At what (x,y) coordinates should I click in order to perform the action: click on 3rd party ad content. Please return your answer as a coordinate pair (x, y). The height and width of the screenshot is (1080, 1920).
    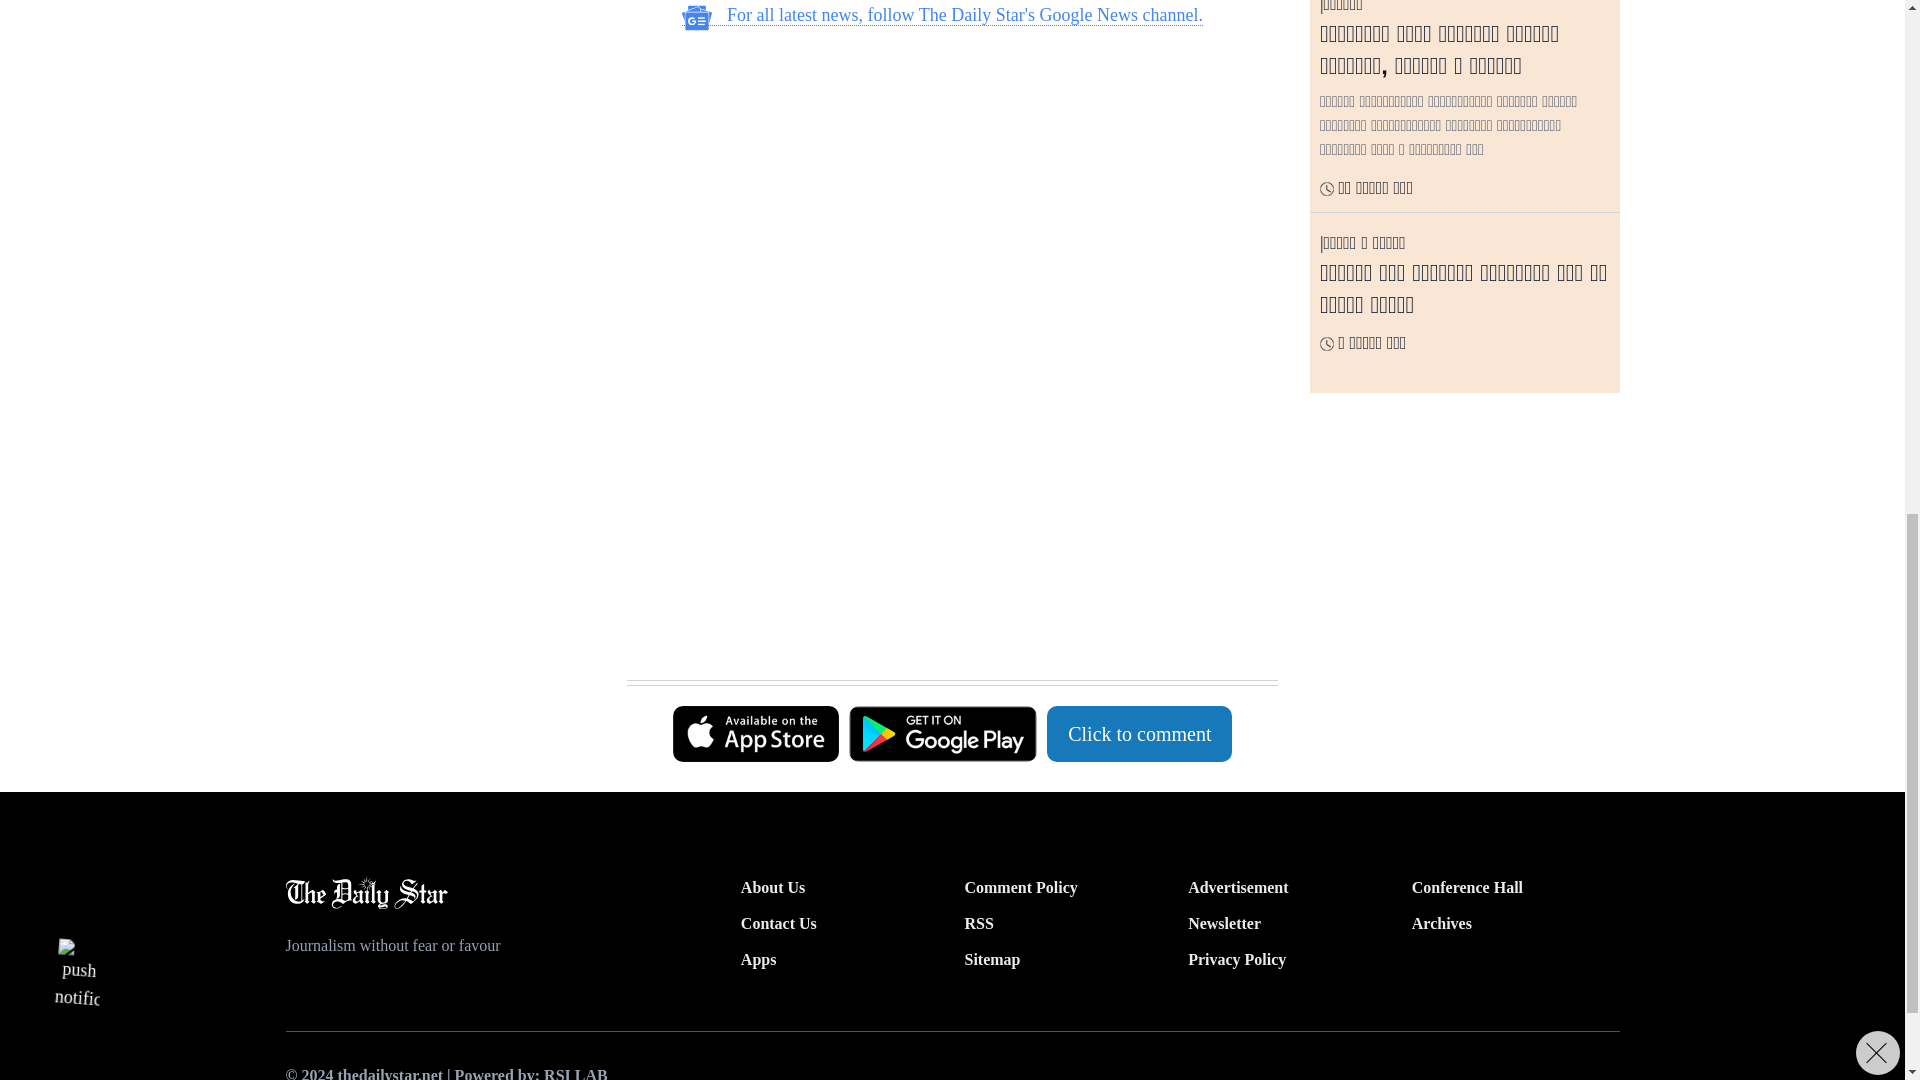
    Looking at the image, I should click on (942, 630).